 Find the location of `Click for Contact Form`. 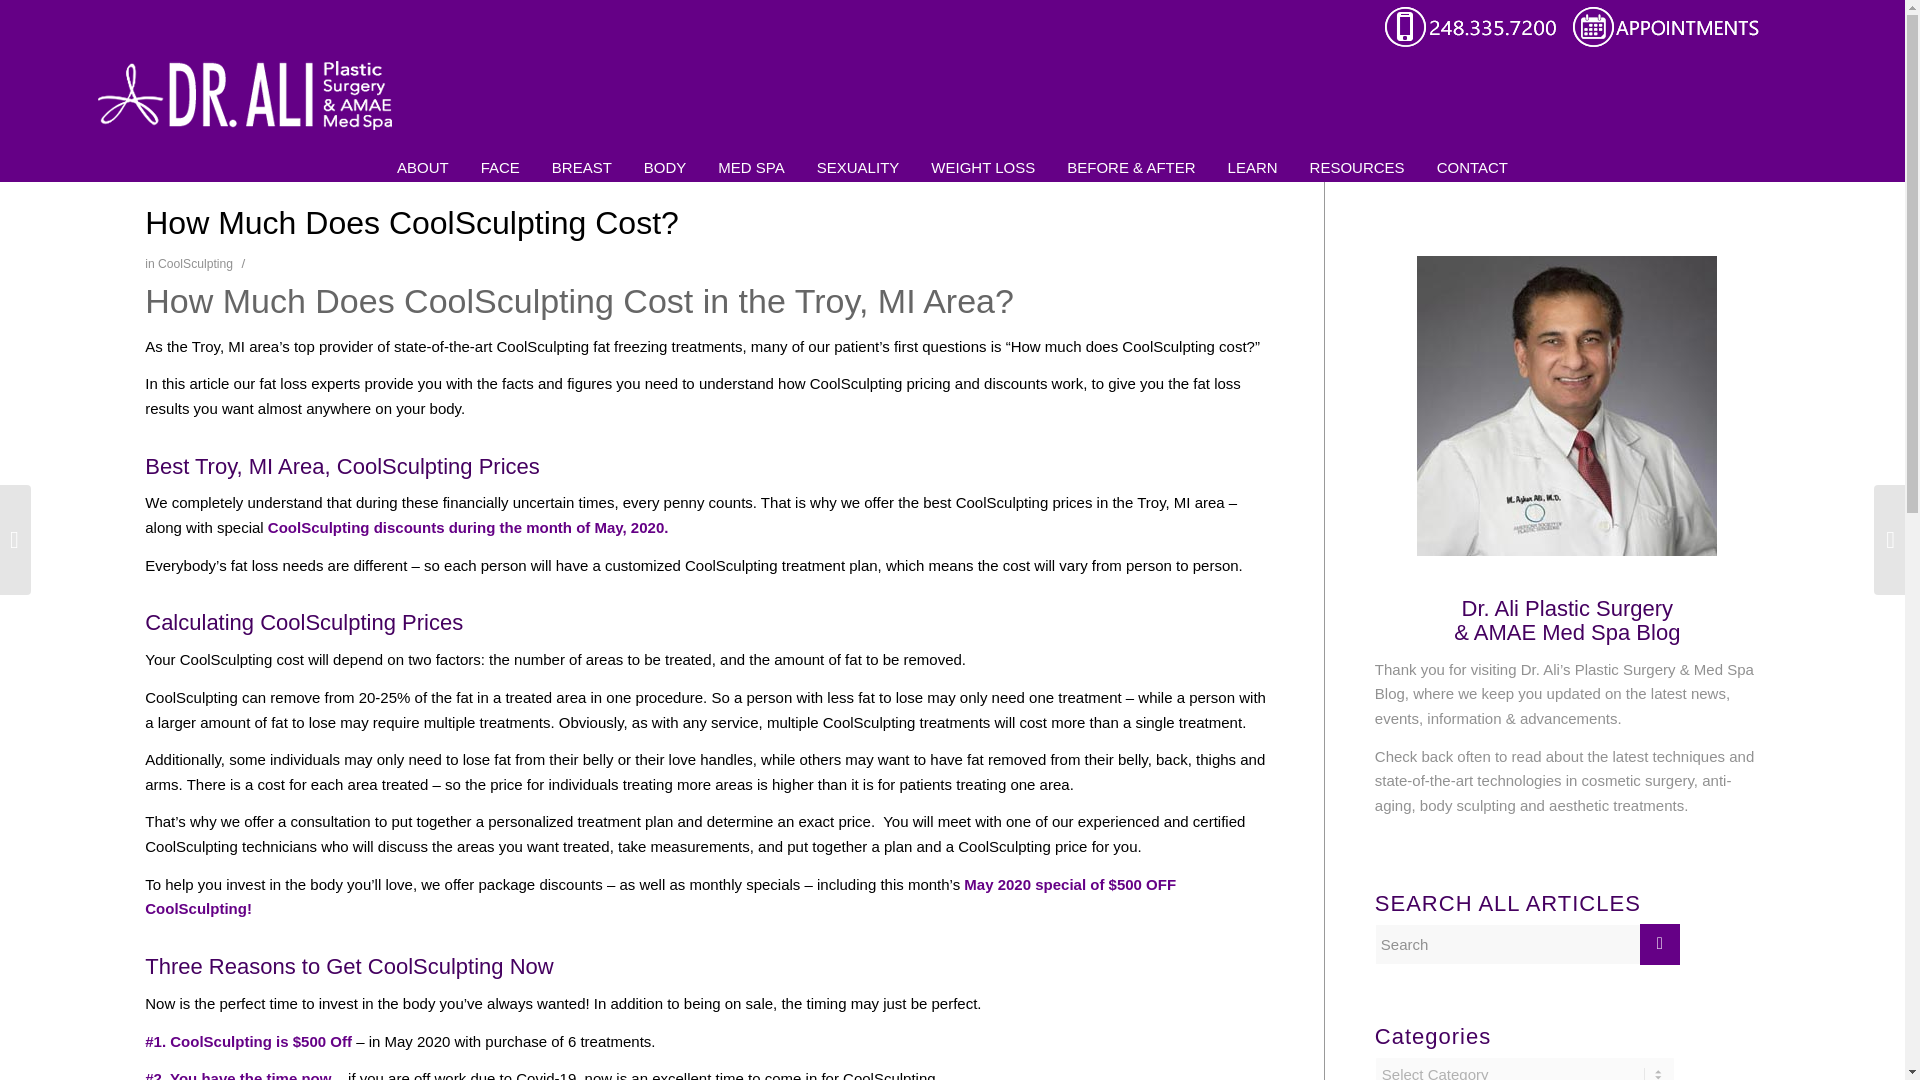

Click for Contact Form is located at coordinates (1666, 43).